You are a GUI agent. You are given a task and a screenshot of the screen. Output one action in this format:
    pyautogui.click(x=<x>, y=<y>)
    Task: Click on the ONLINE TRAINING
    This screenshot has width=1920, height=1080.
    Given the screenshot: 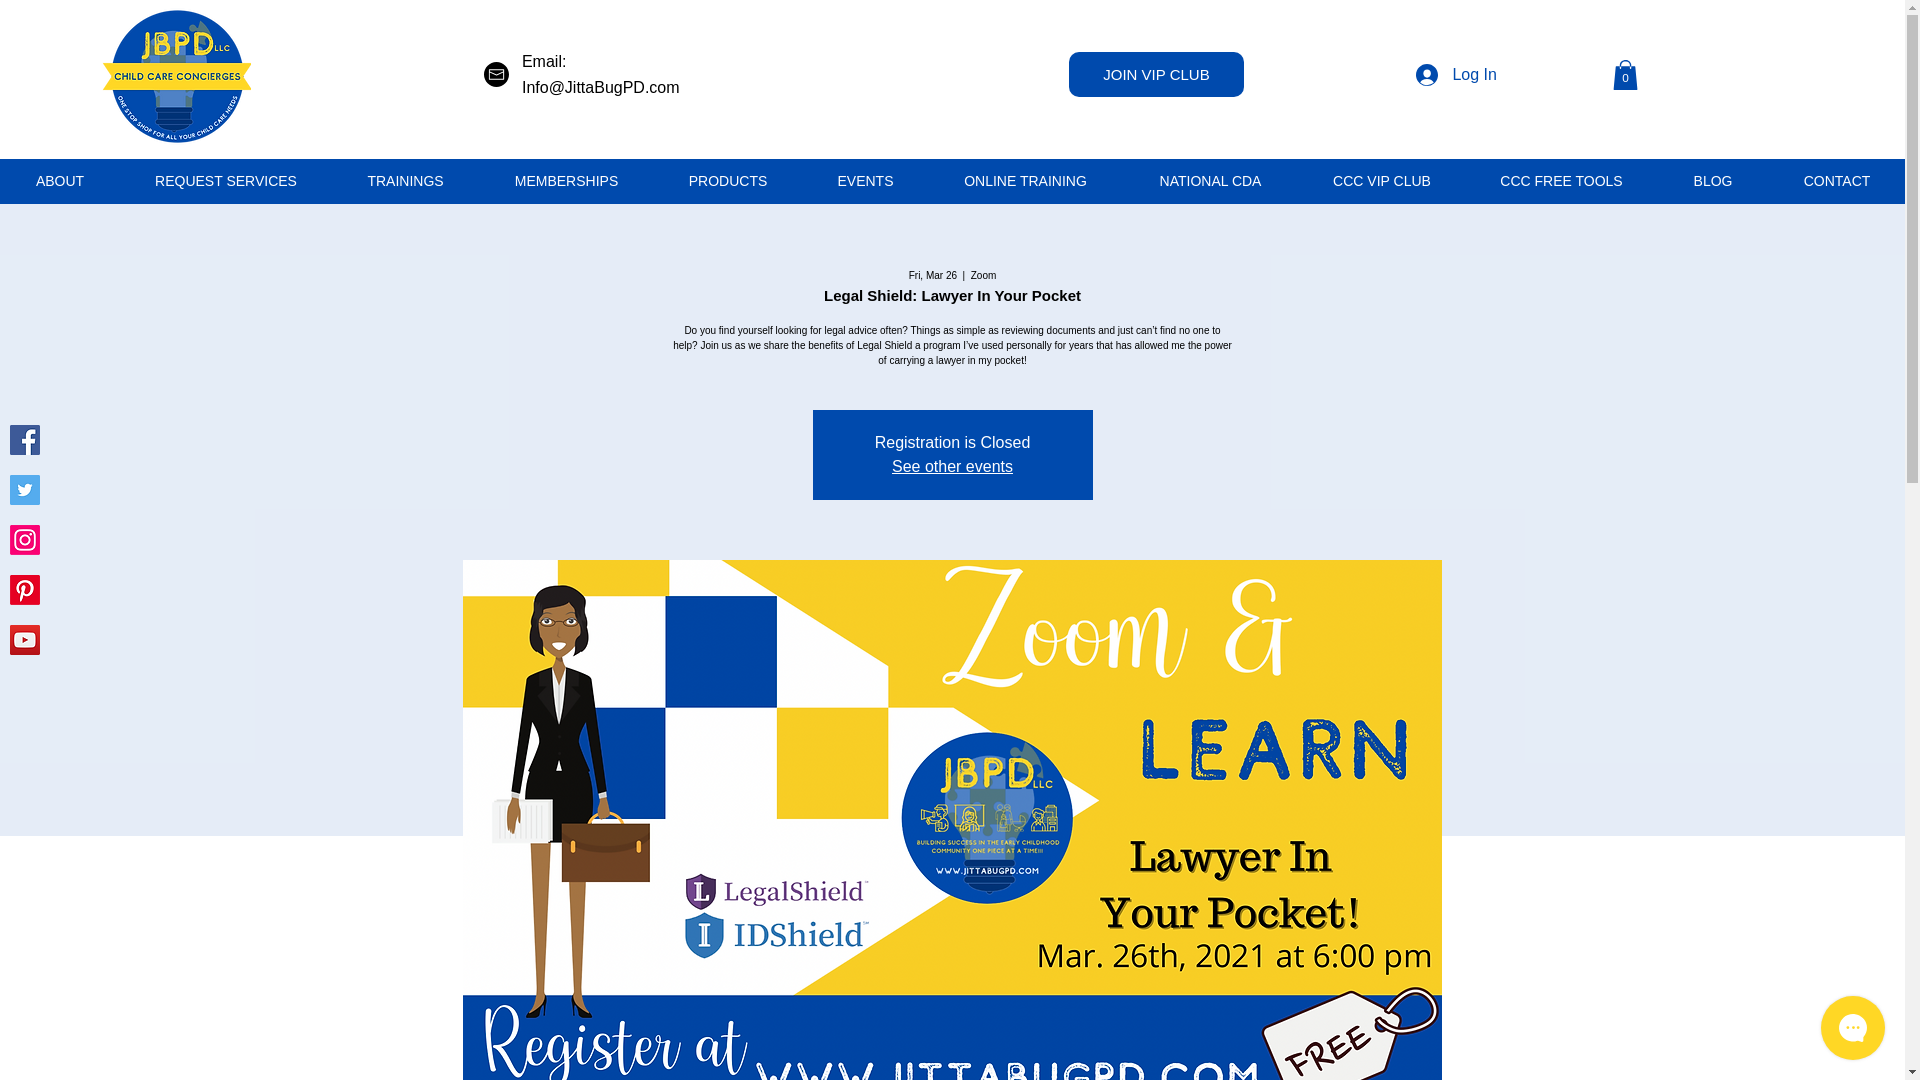 What is the action you would take?
    pyautogui.click(x=1024, y=181)
    